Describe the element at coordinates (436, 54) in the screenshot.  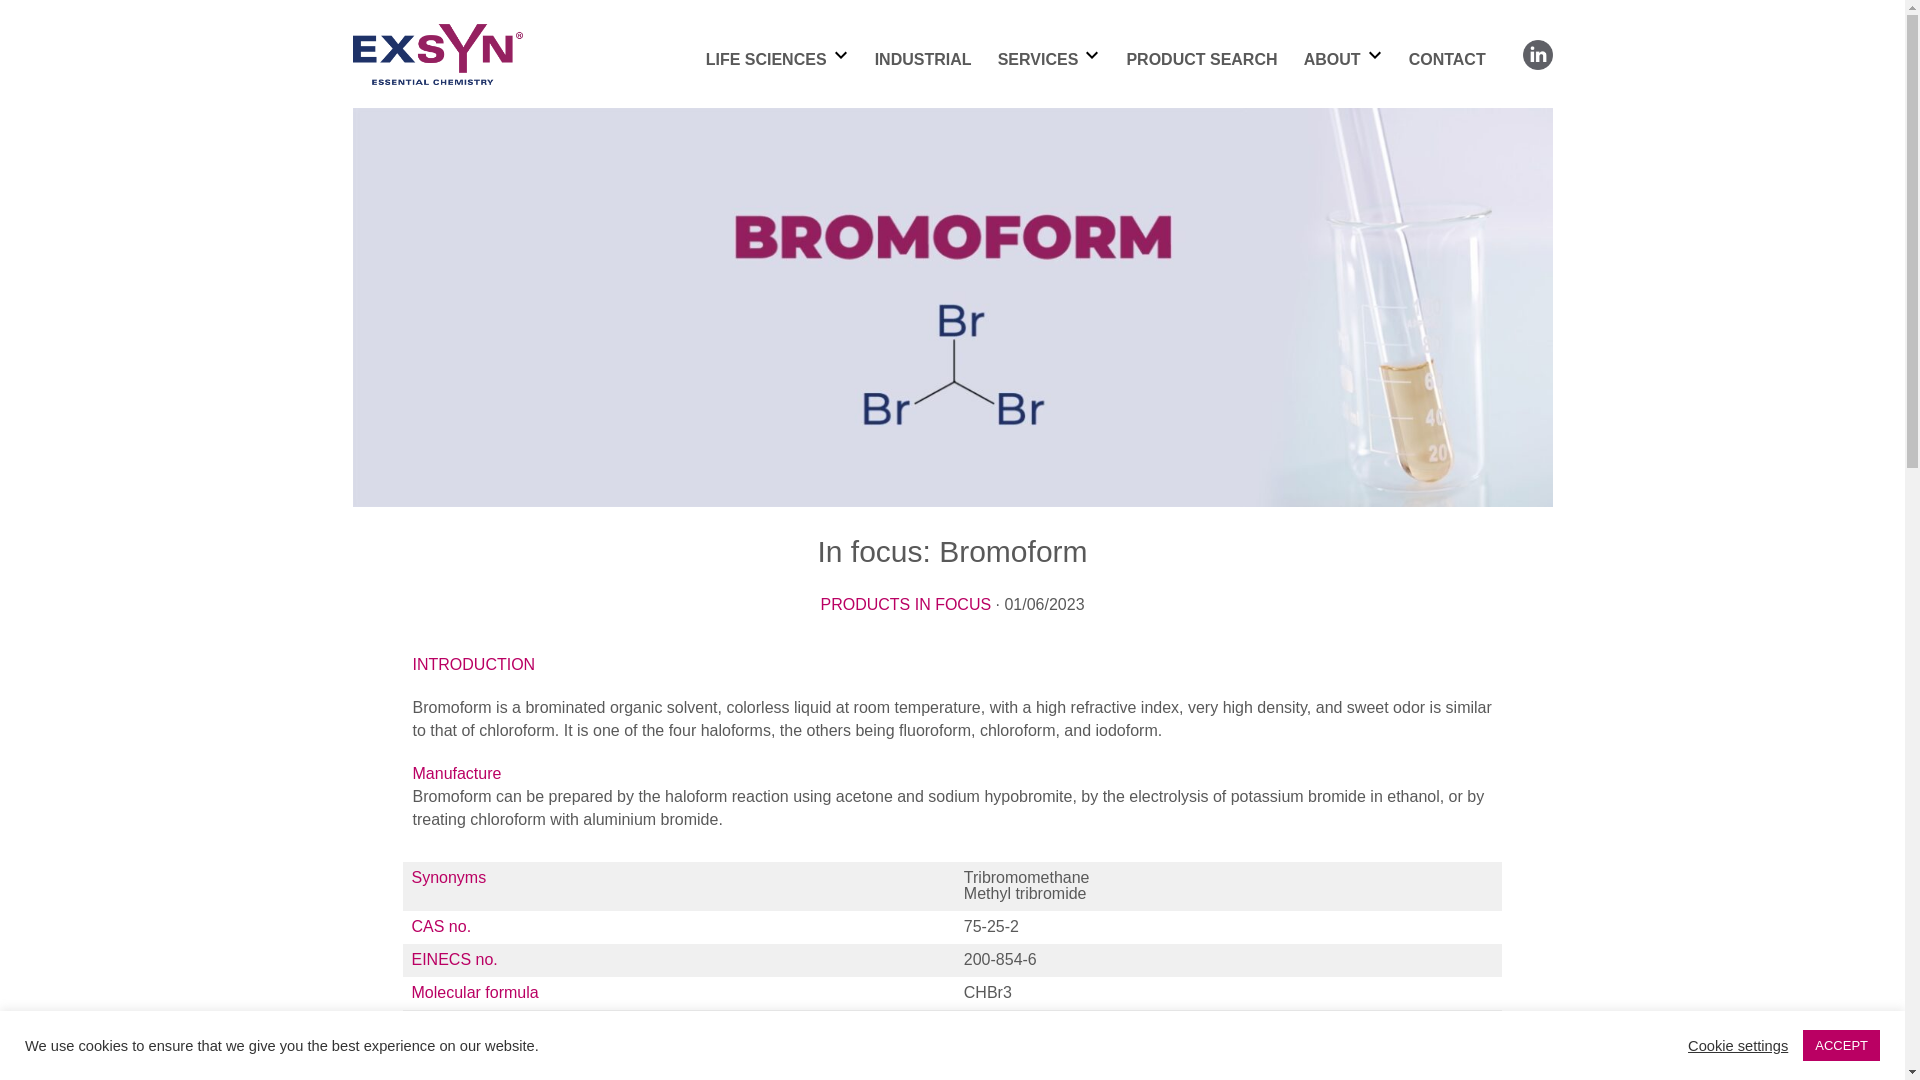
I see `Exsyncorp` at that location.